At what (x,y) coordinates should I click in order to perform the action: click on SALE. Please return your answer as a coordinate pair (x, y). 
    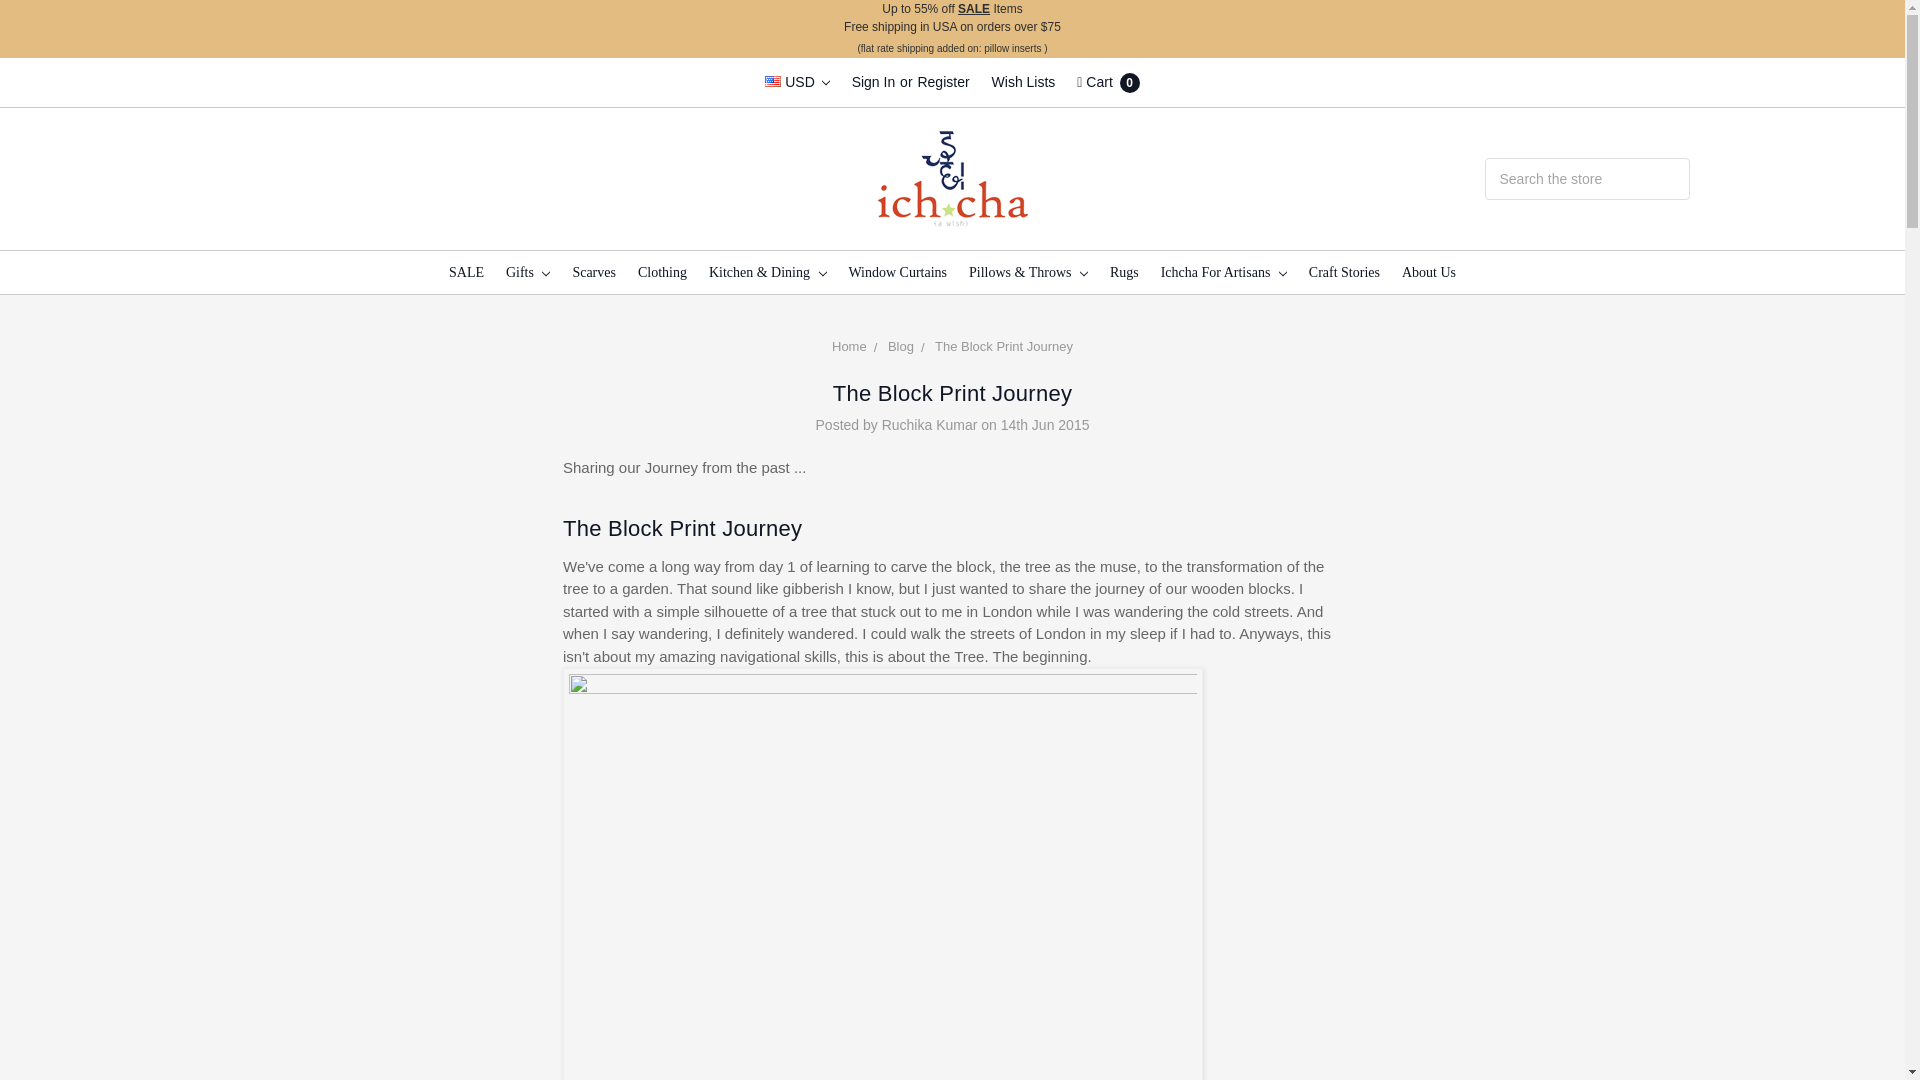
    Looking at the image, I should click on (974, 9).